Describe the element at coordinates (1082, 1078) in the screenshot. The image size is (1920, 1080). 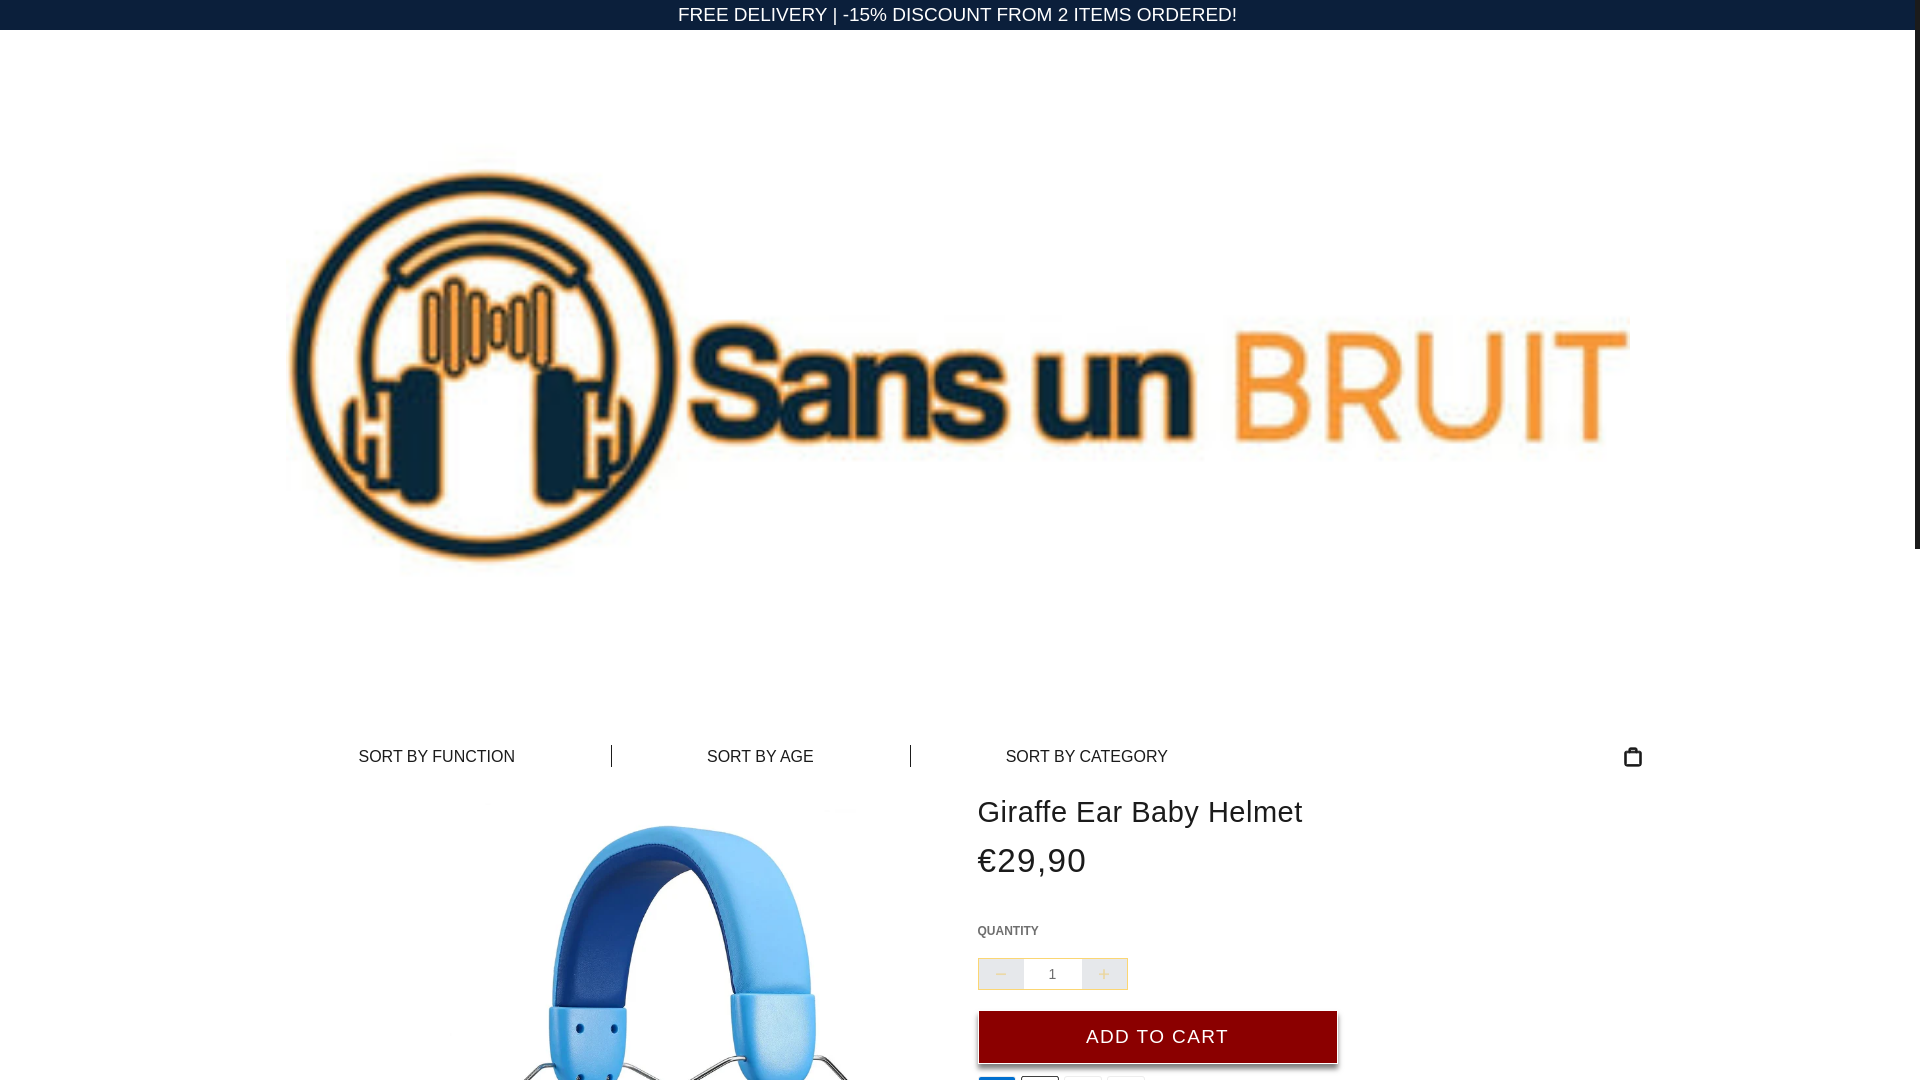
I see `Mastercard` at that location.